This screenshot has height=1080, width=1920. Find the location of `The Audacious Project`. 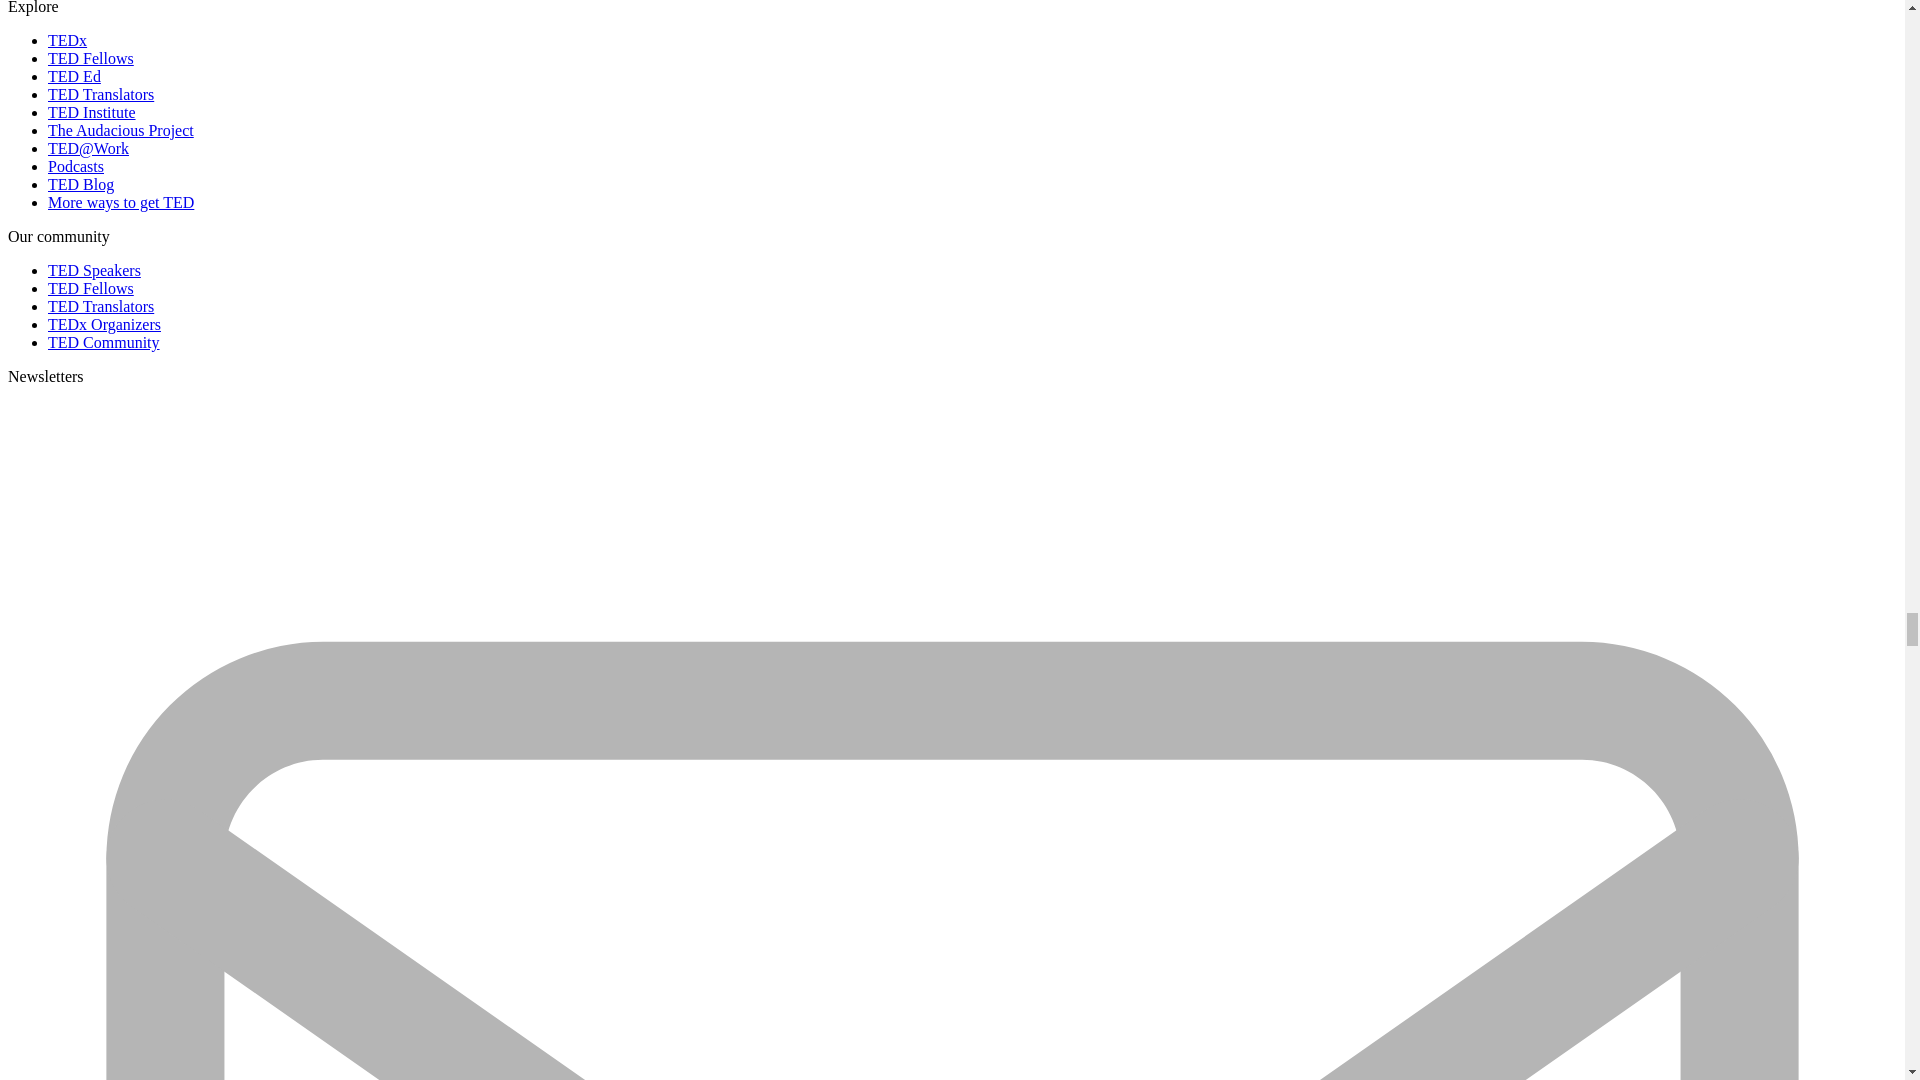

The Audacious Project is located at coordinates (120, 130).